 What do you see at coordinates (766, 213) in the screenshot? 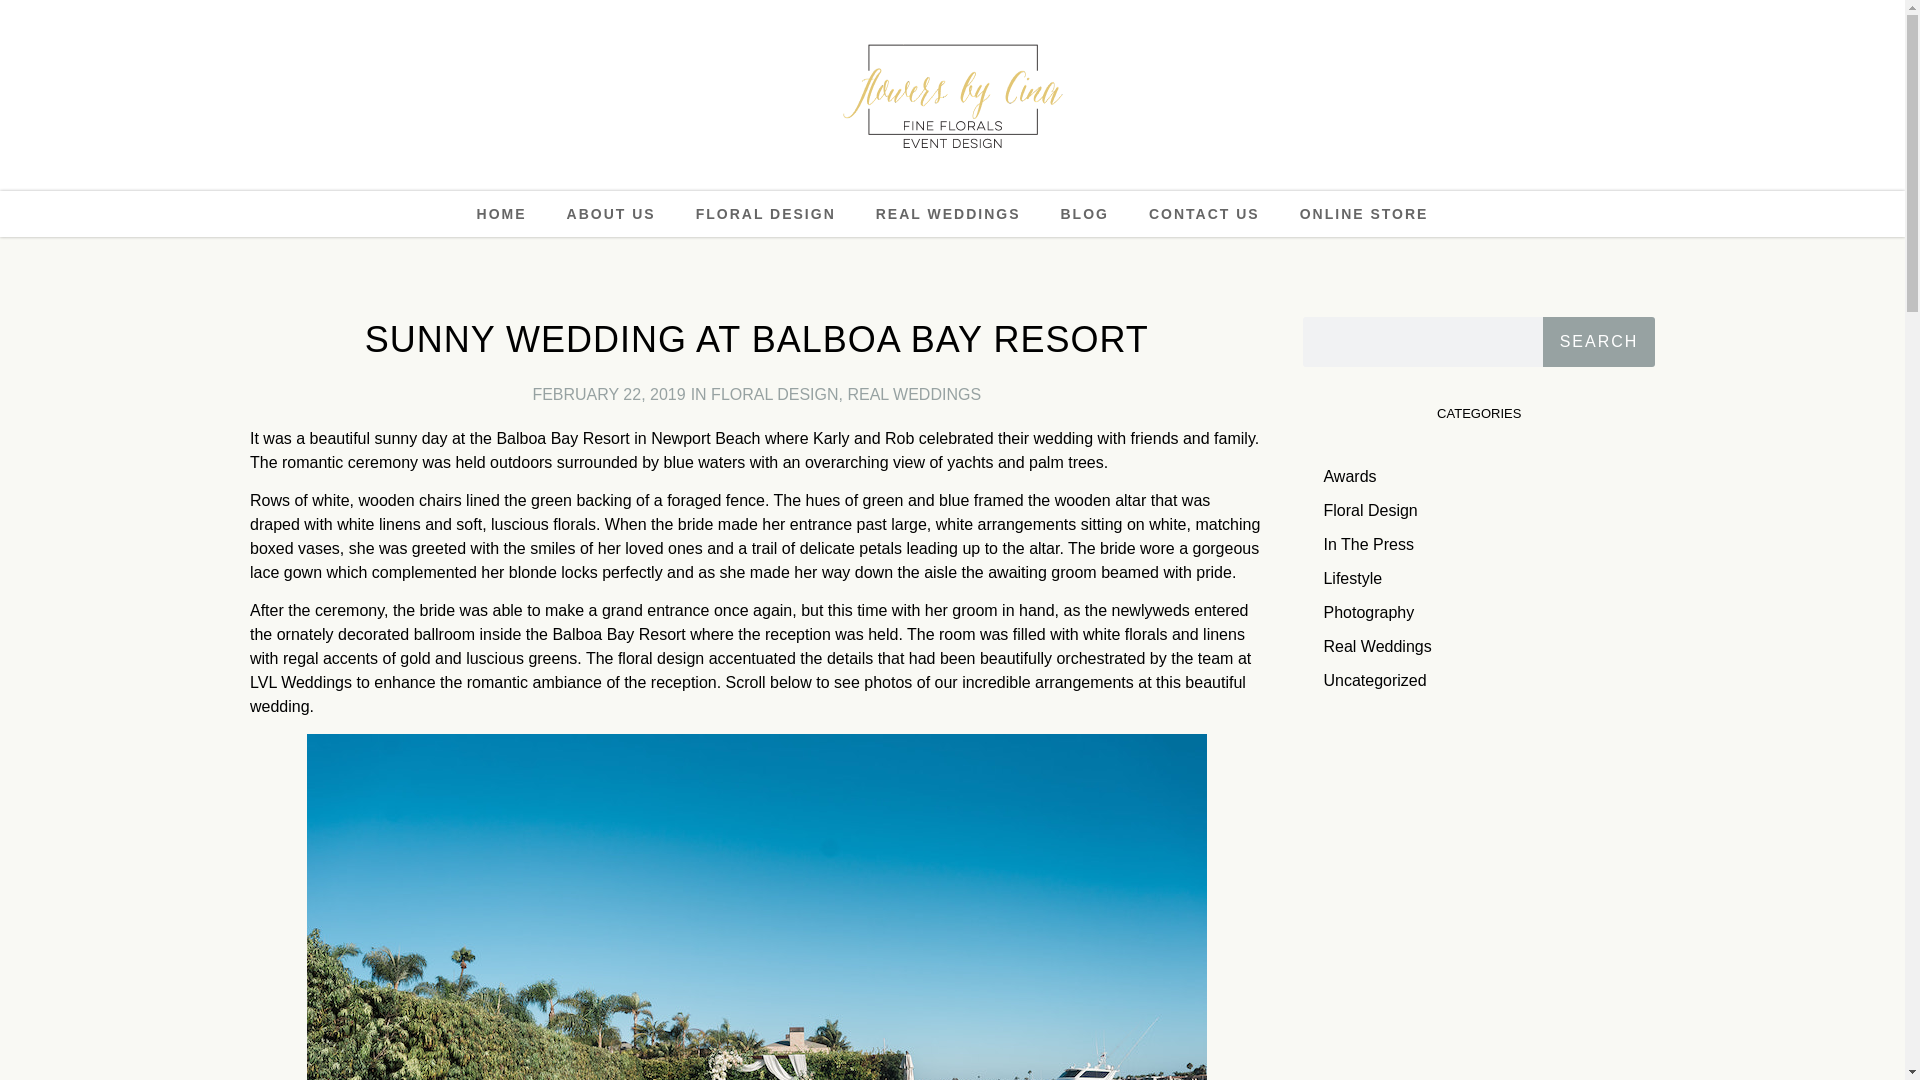
I see `FLORAL DESIGN` at bounding box center [766, 213].